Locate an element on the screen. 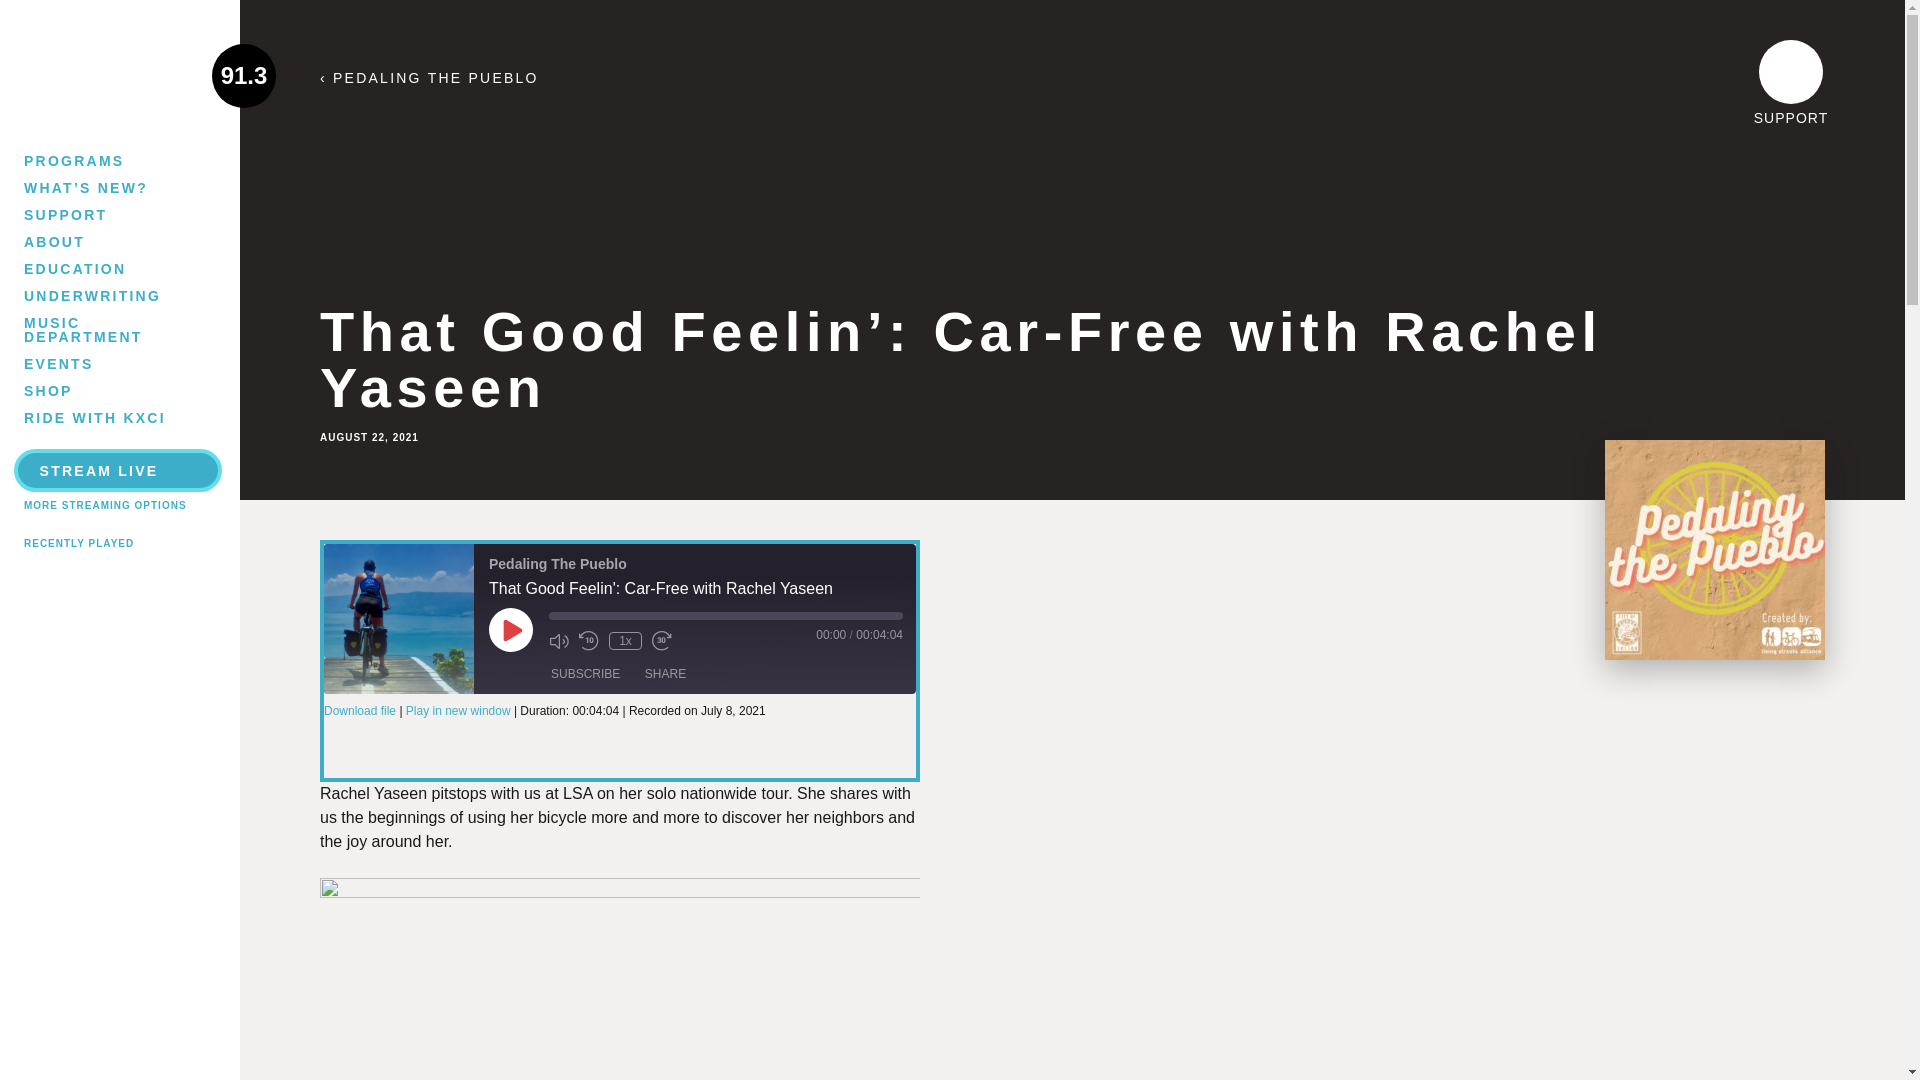 This screenshot has width=1920, height=1080. SUBSCRIBE is located at coordinates (585, 674).